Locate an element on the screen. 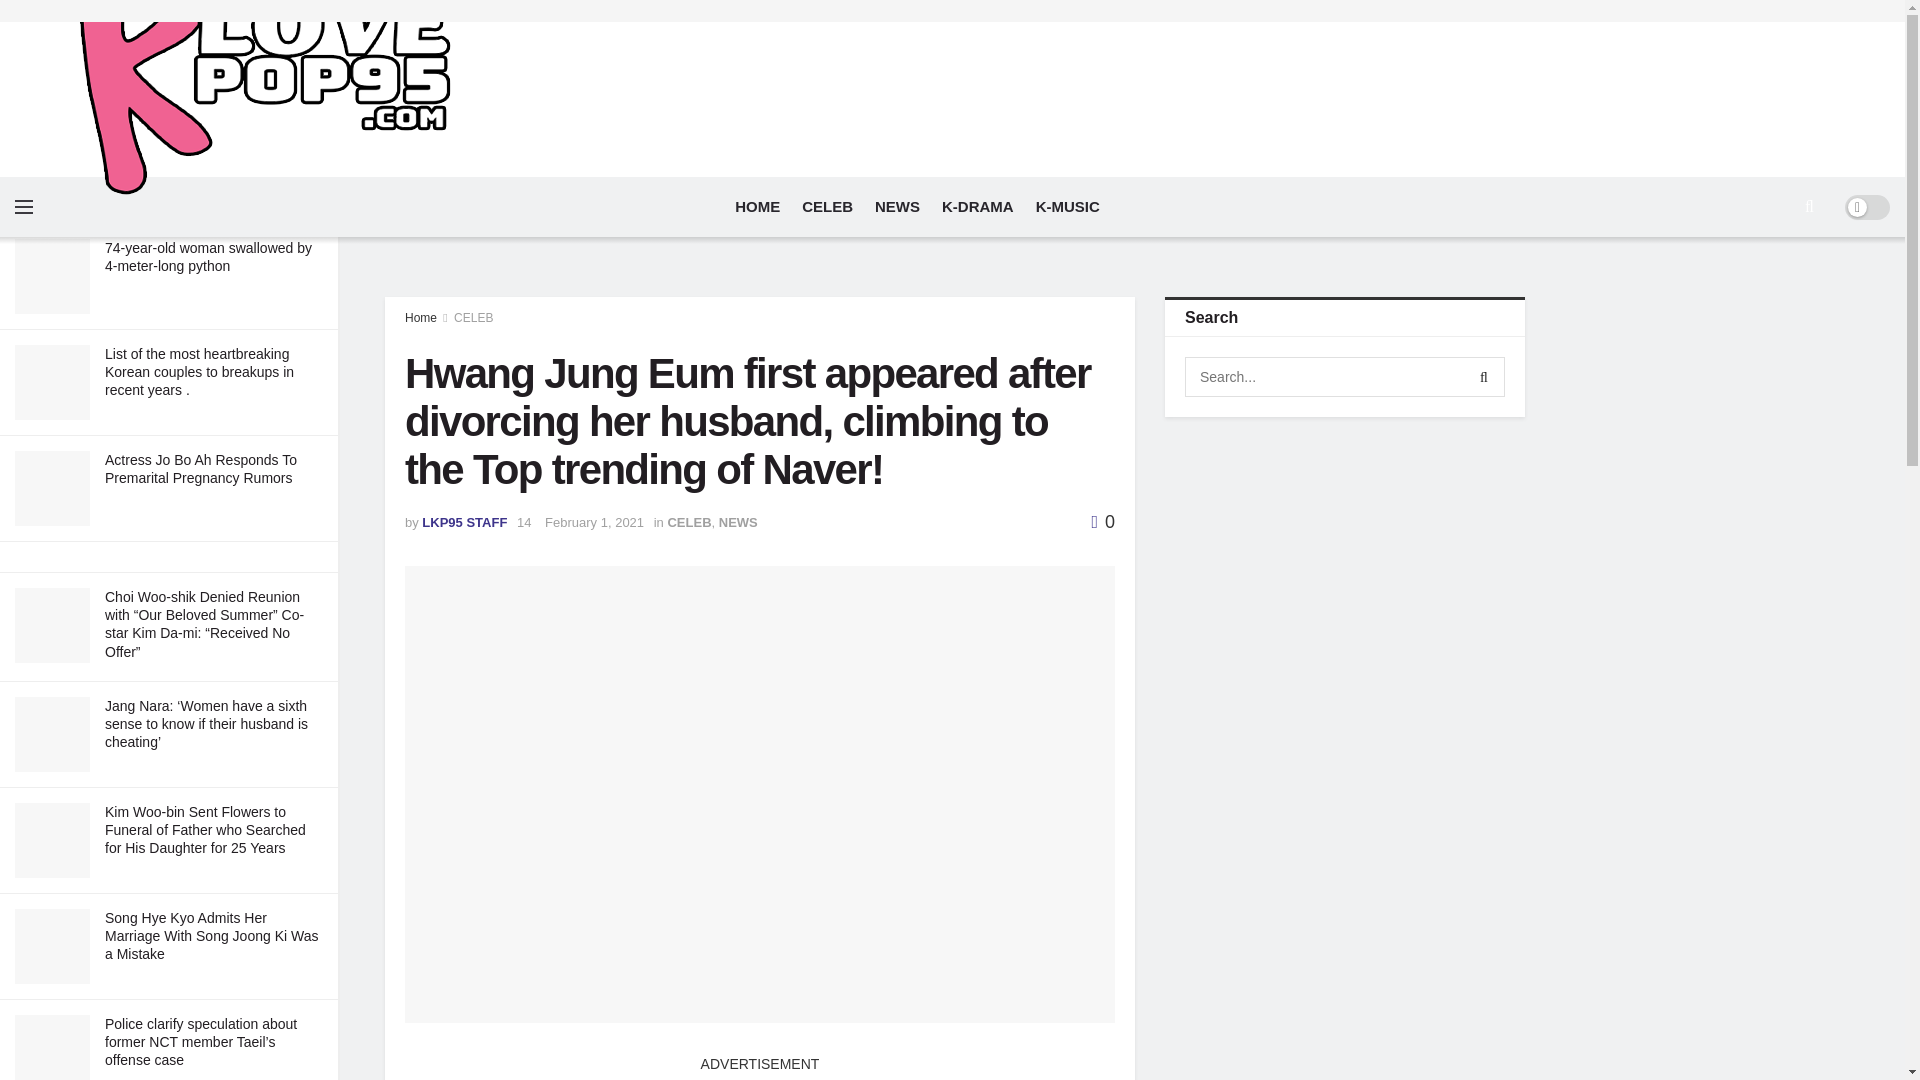 This screenshot has width=1920, height=1080. K-DRAMA is located at coordinates (978, 206).